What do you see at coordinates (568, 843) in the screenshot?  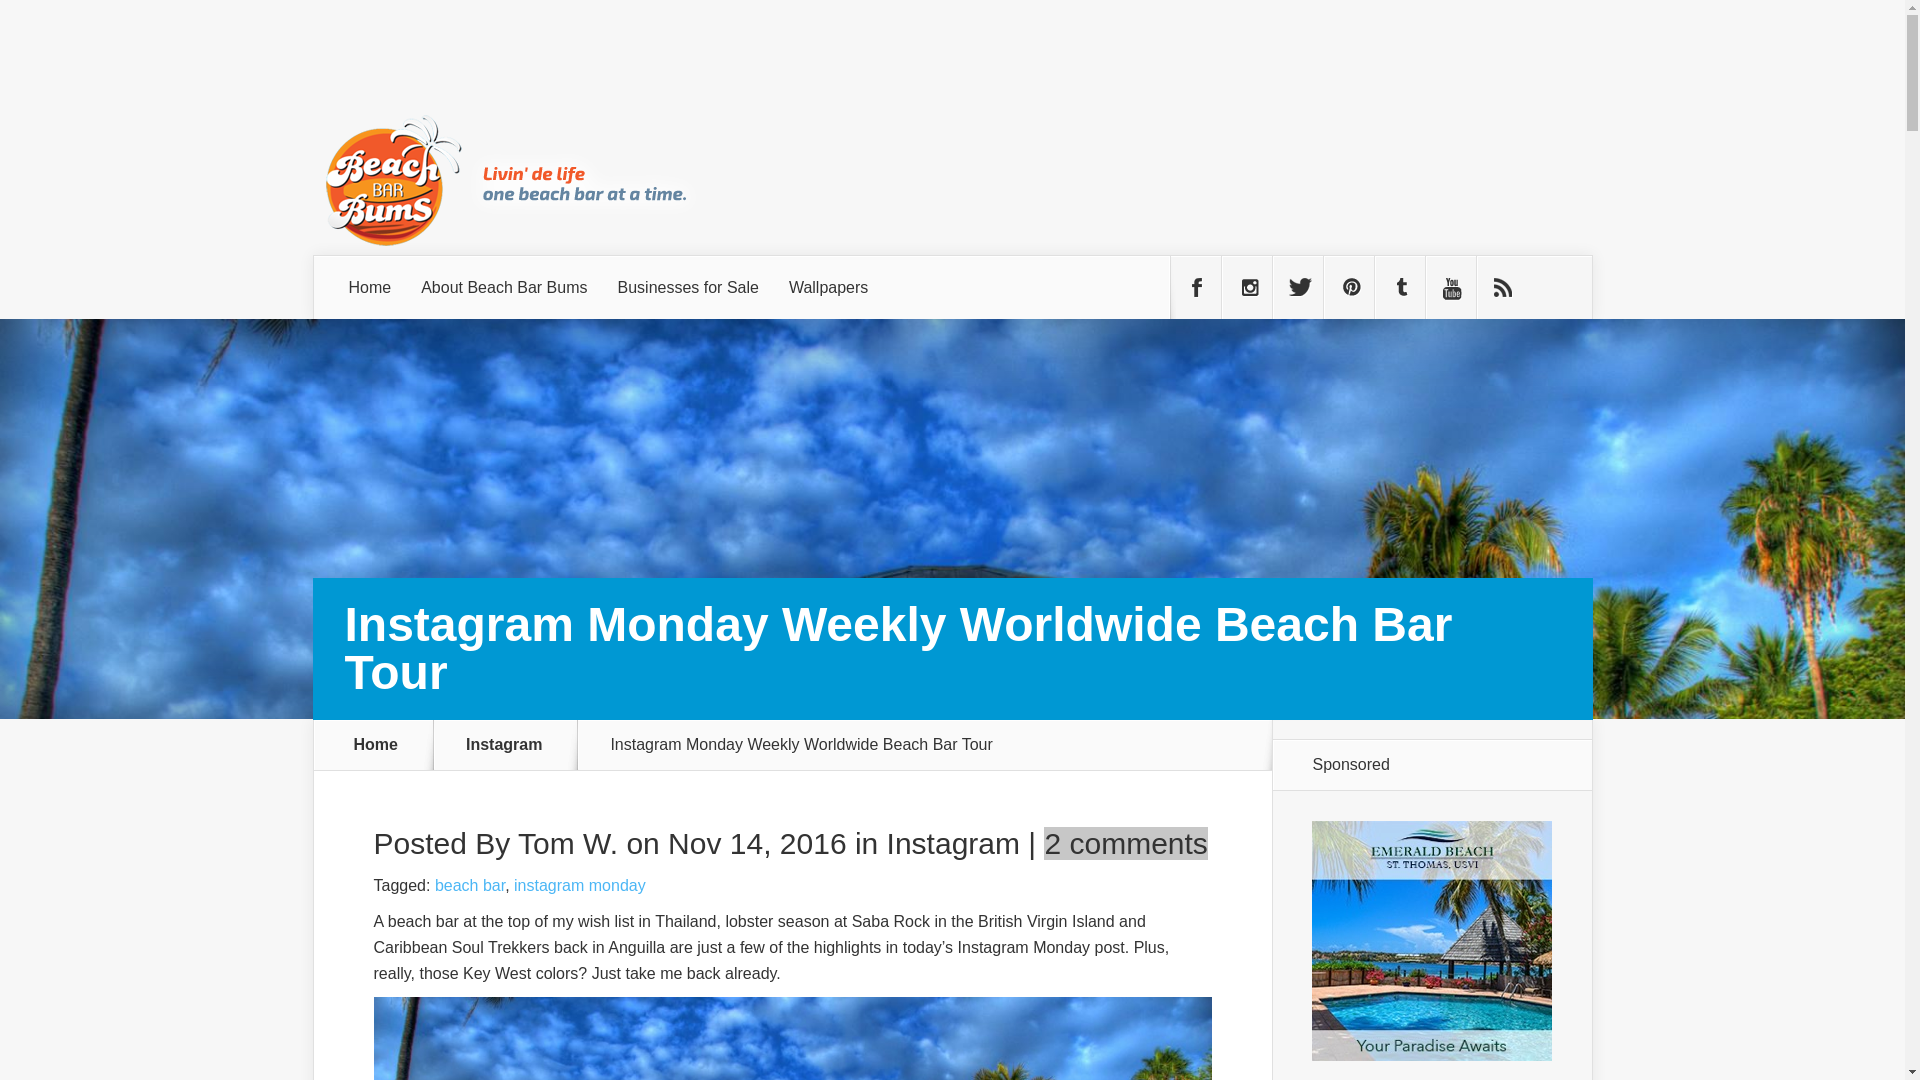 I see `Posts by Tom W.` at bounding box center [568, 843].